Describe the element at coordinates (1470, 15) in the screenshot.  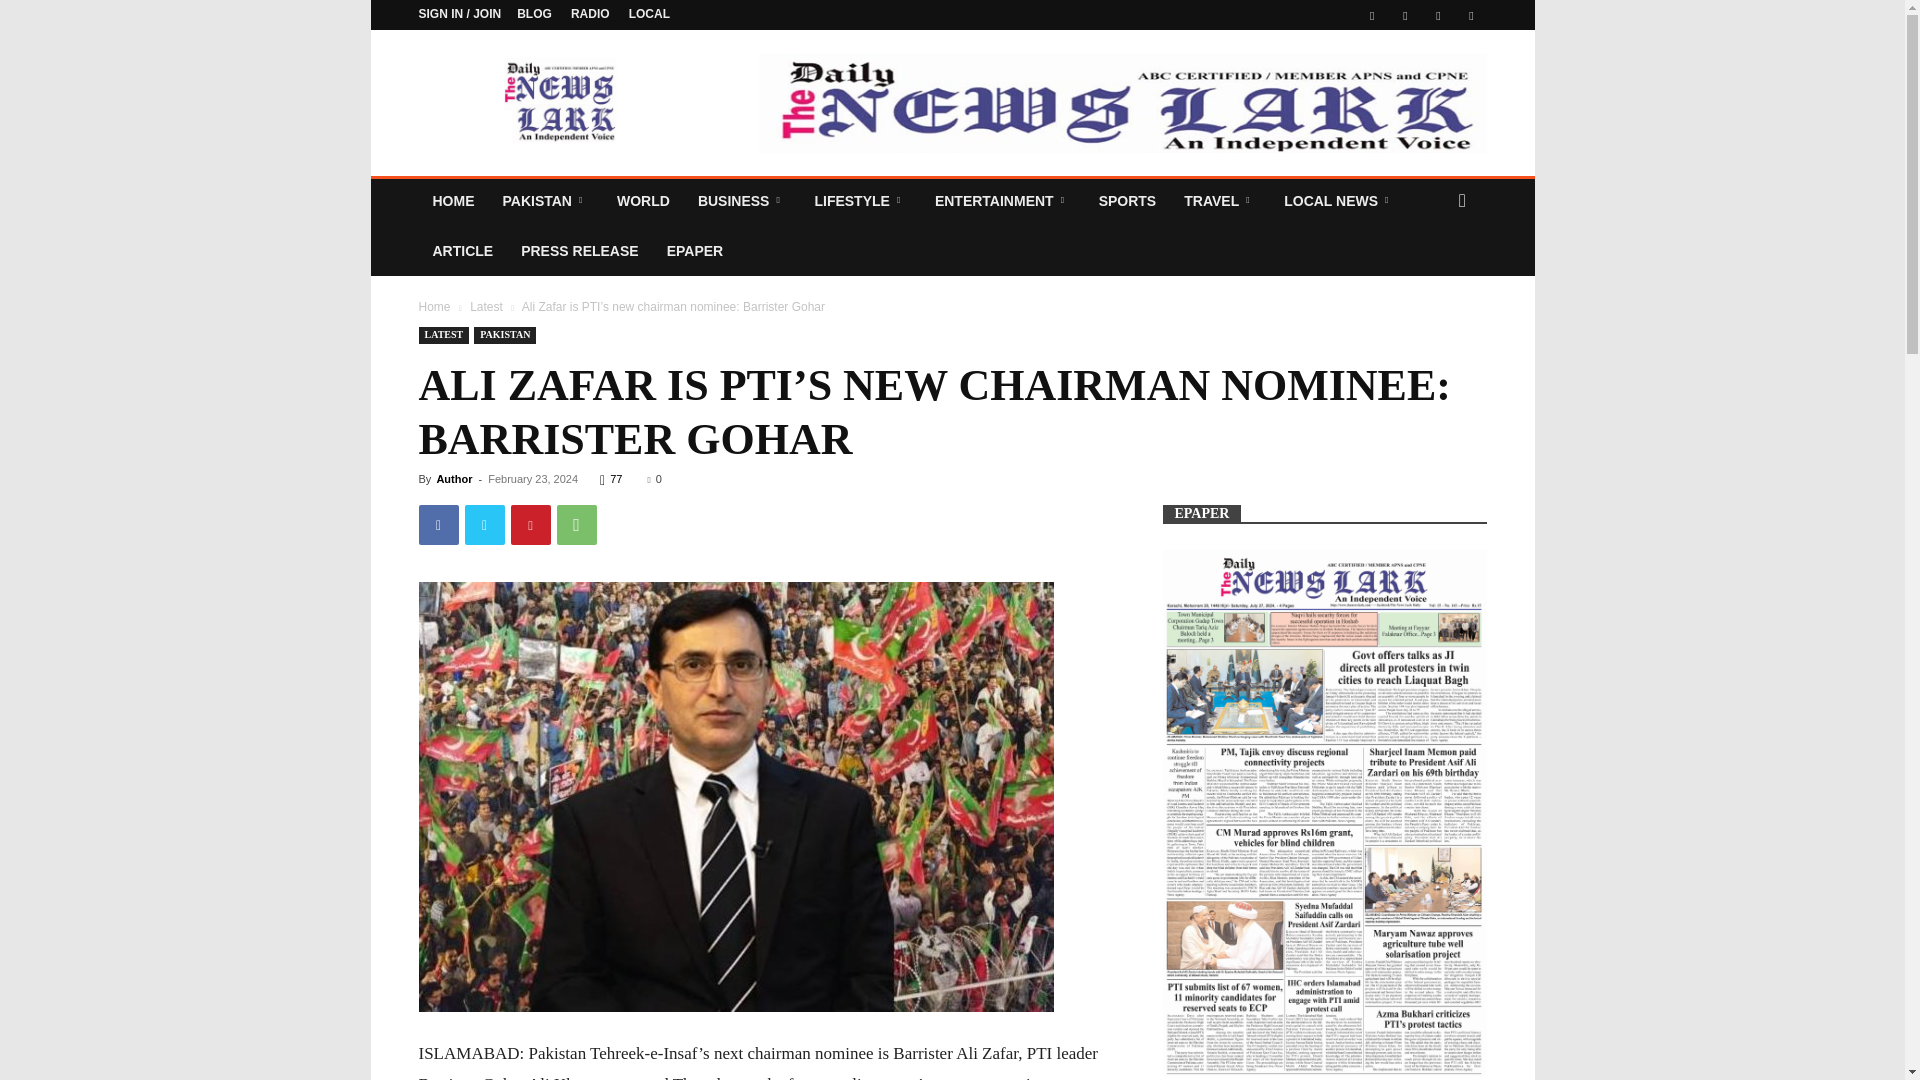
I see `Youtube` at that location.